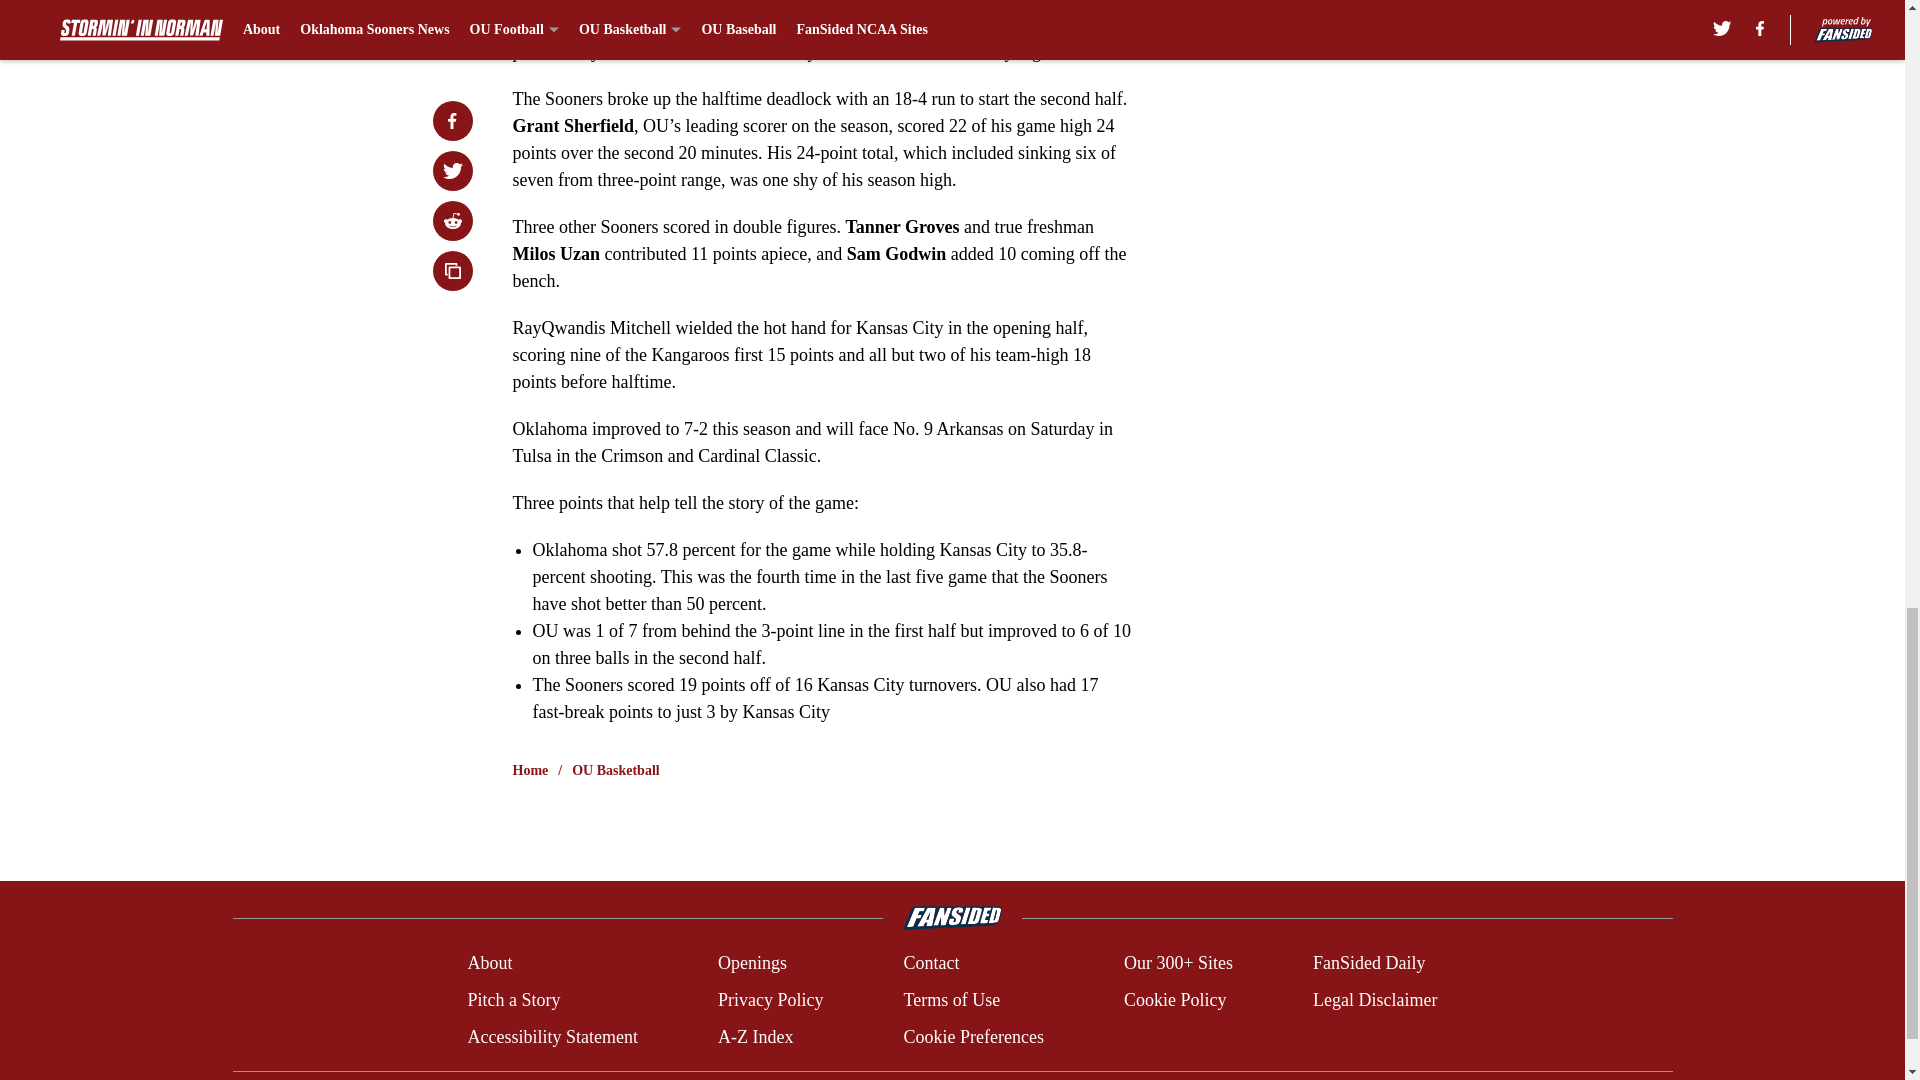 The height and width of the screenshot is (1080, 1920). I want to click on FanSided Daily, so click(1370, 964).